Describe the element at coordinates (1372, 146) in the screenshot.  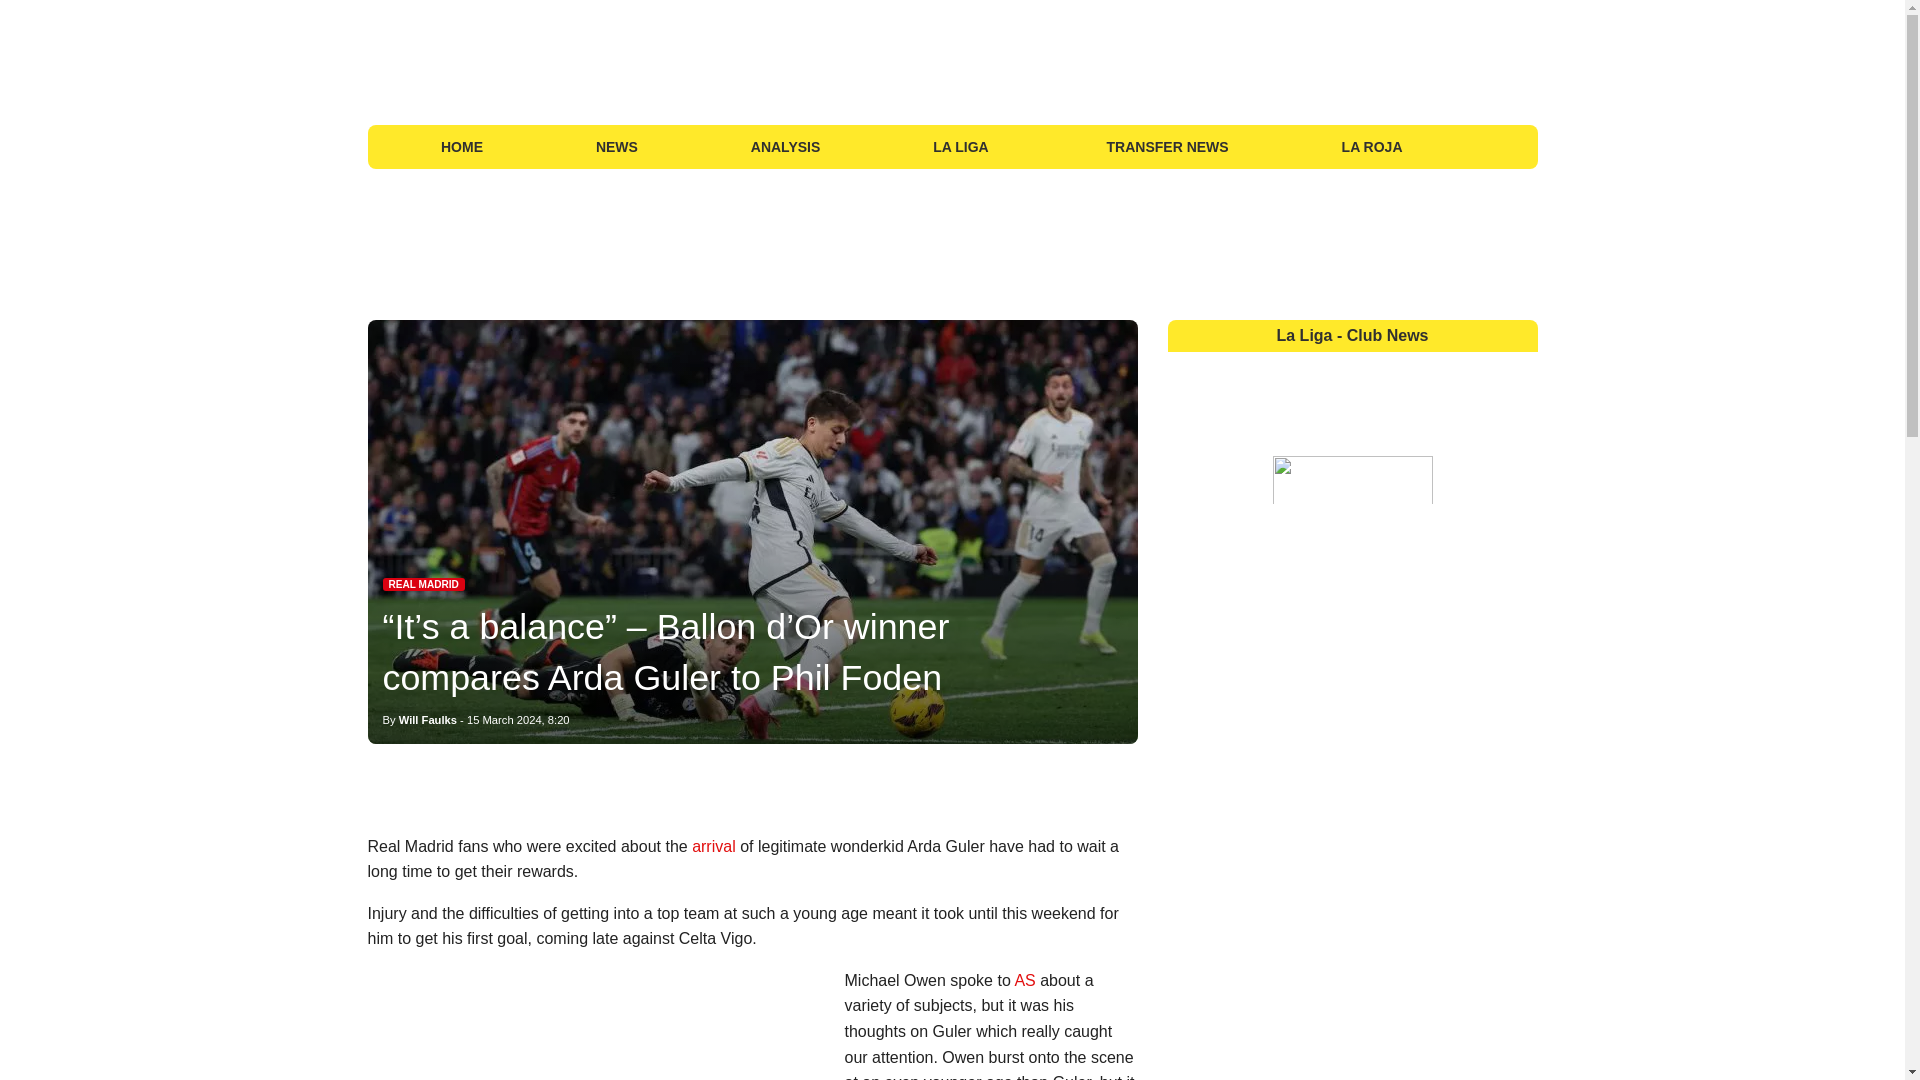
I see `LA ROJA` at that location.